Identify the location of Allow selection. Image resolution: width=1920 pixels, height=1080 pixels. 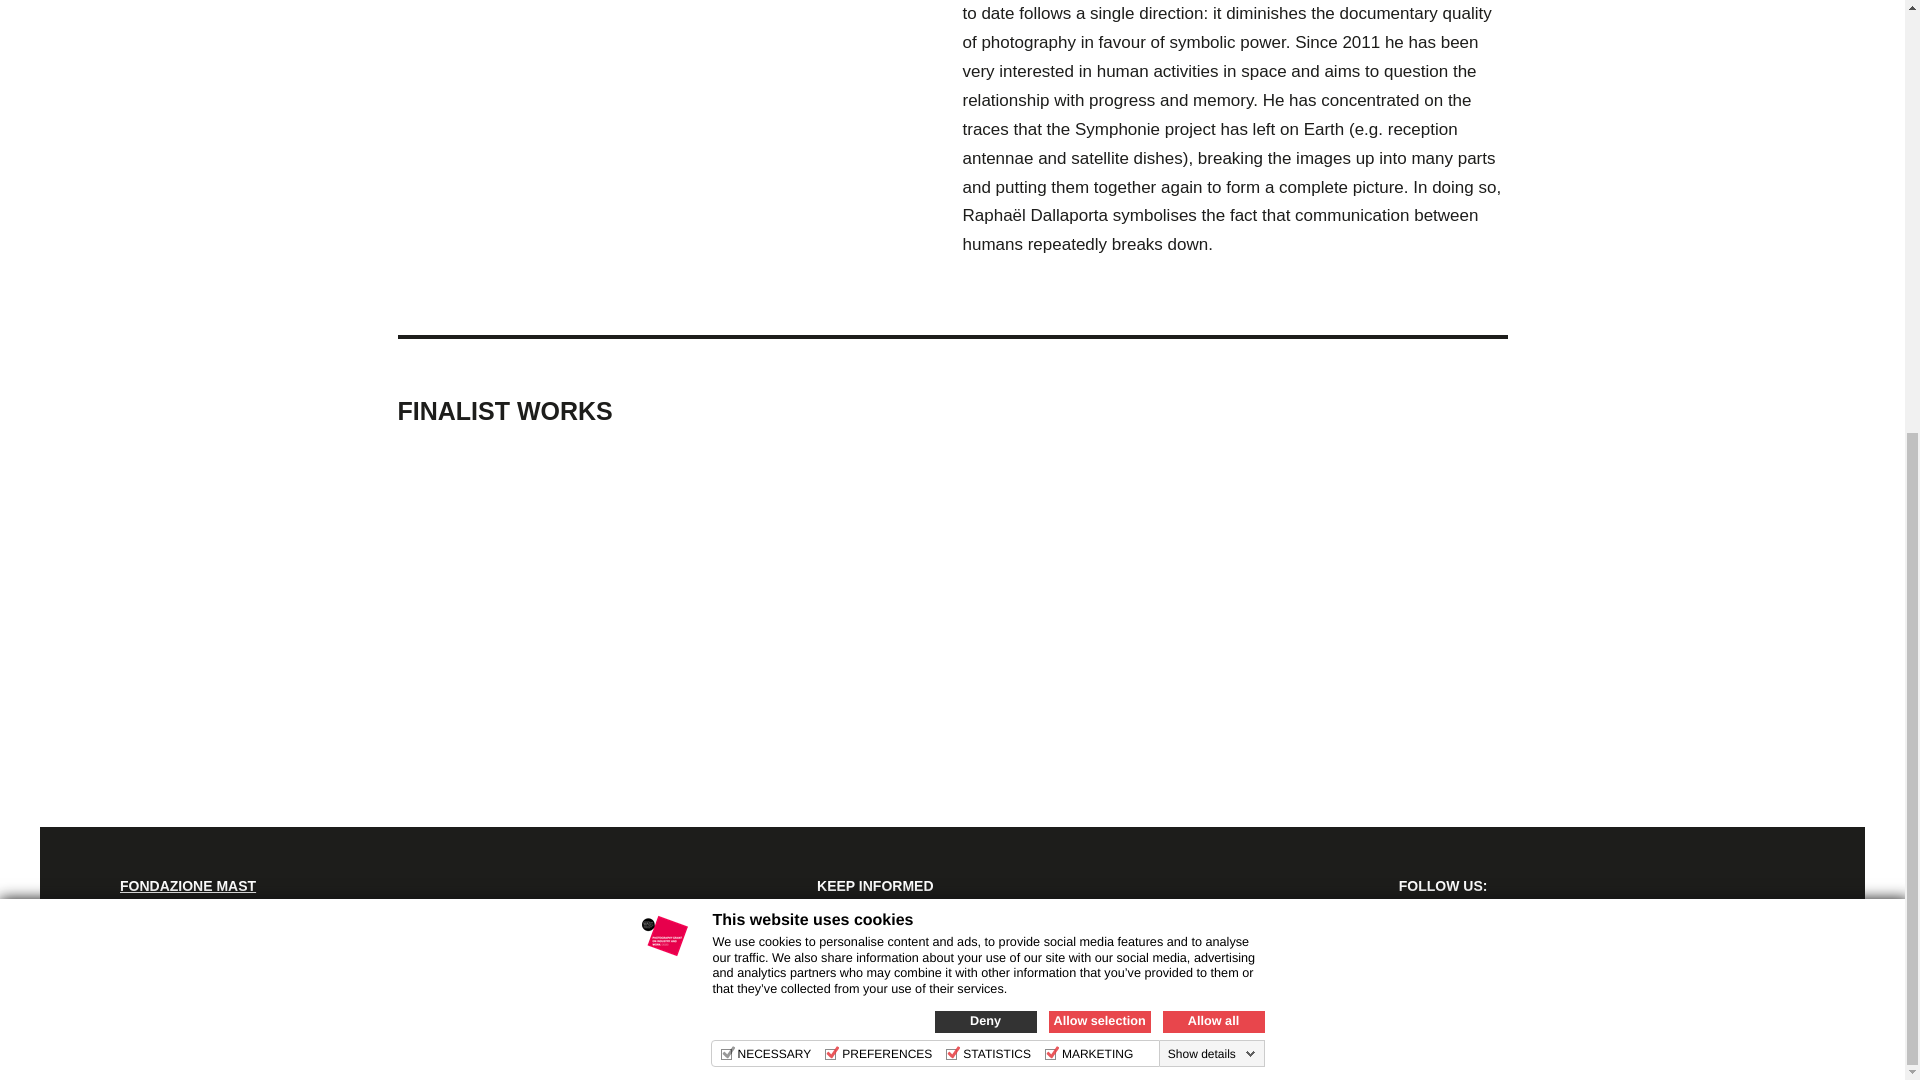
(1099, 306).